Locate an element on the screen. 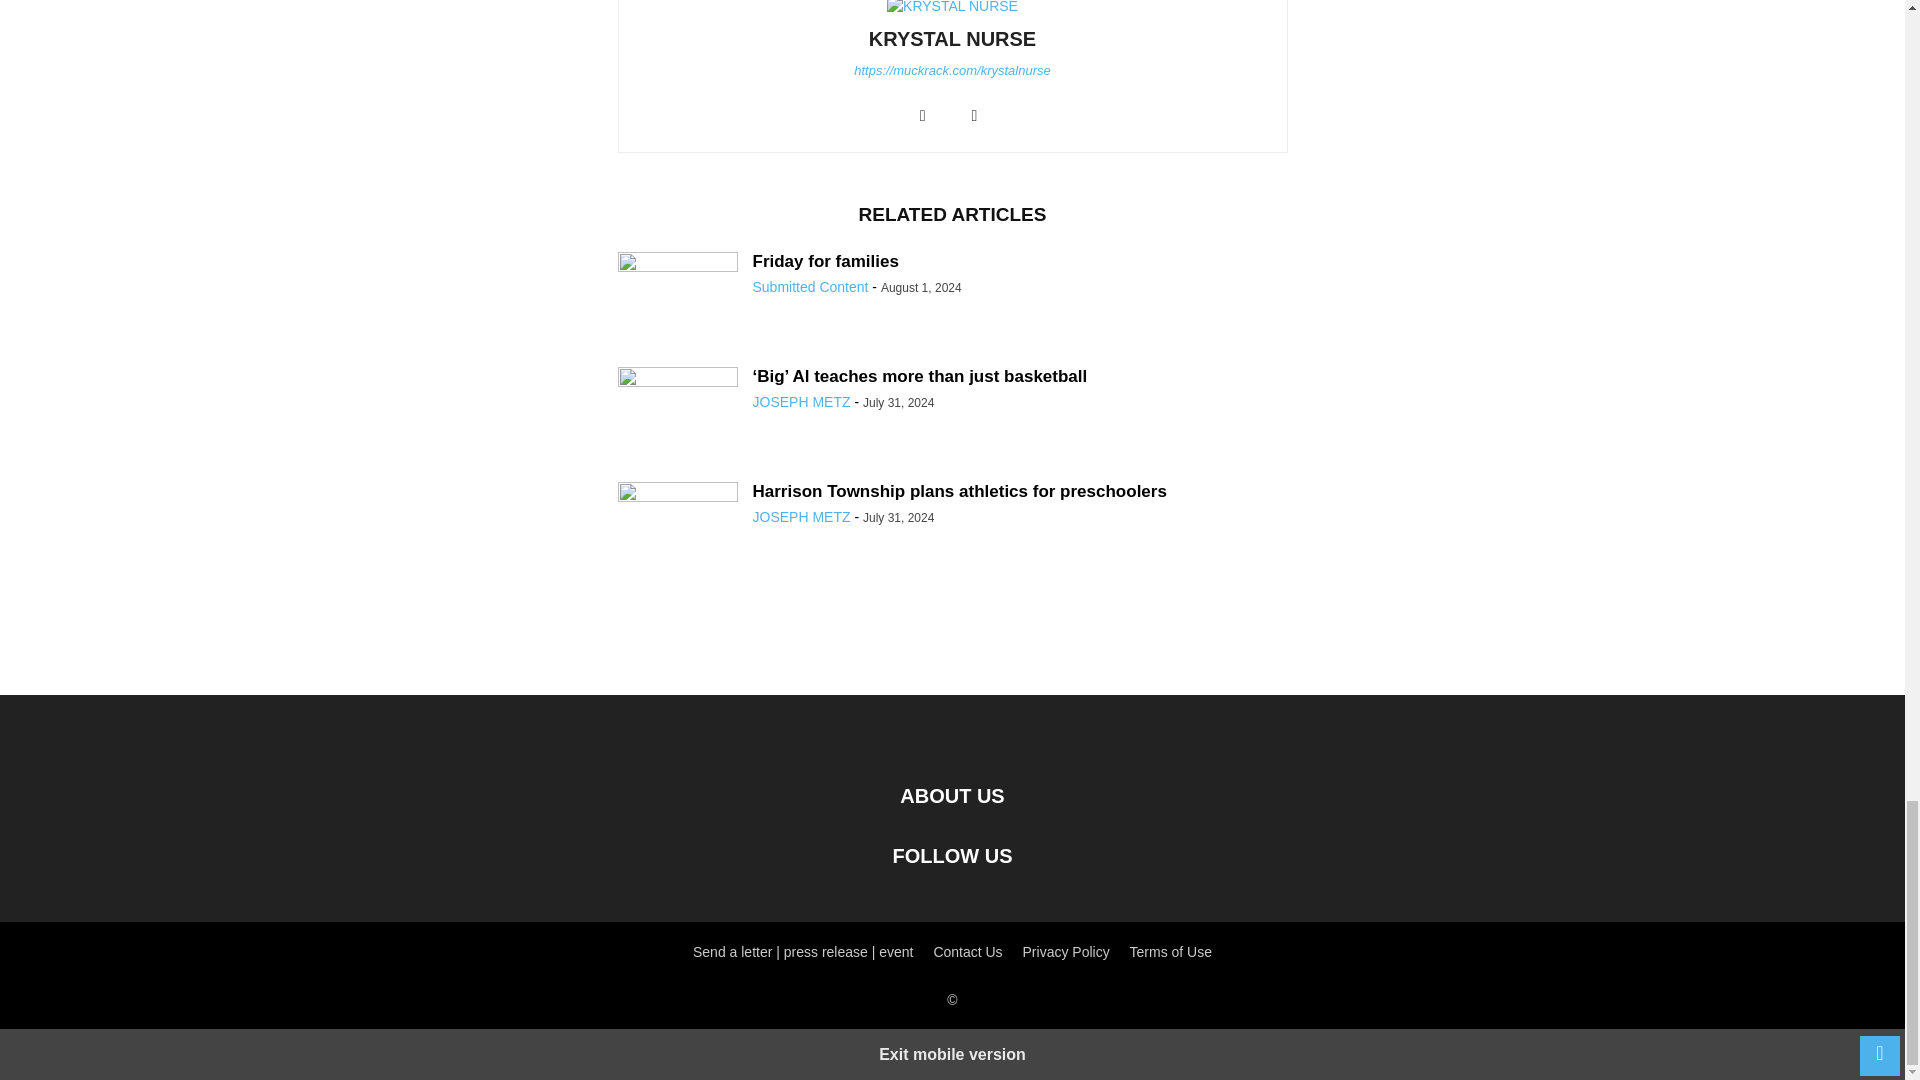  Harrison Township plans athletics for preschoolers is located at coordinates (958, 491).